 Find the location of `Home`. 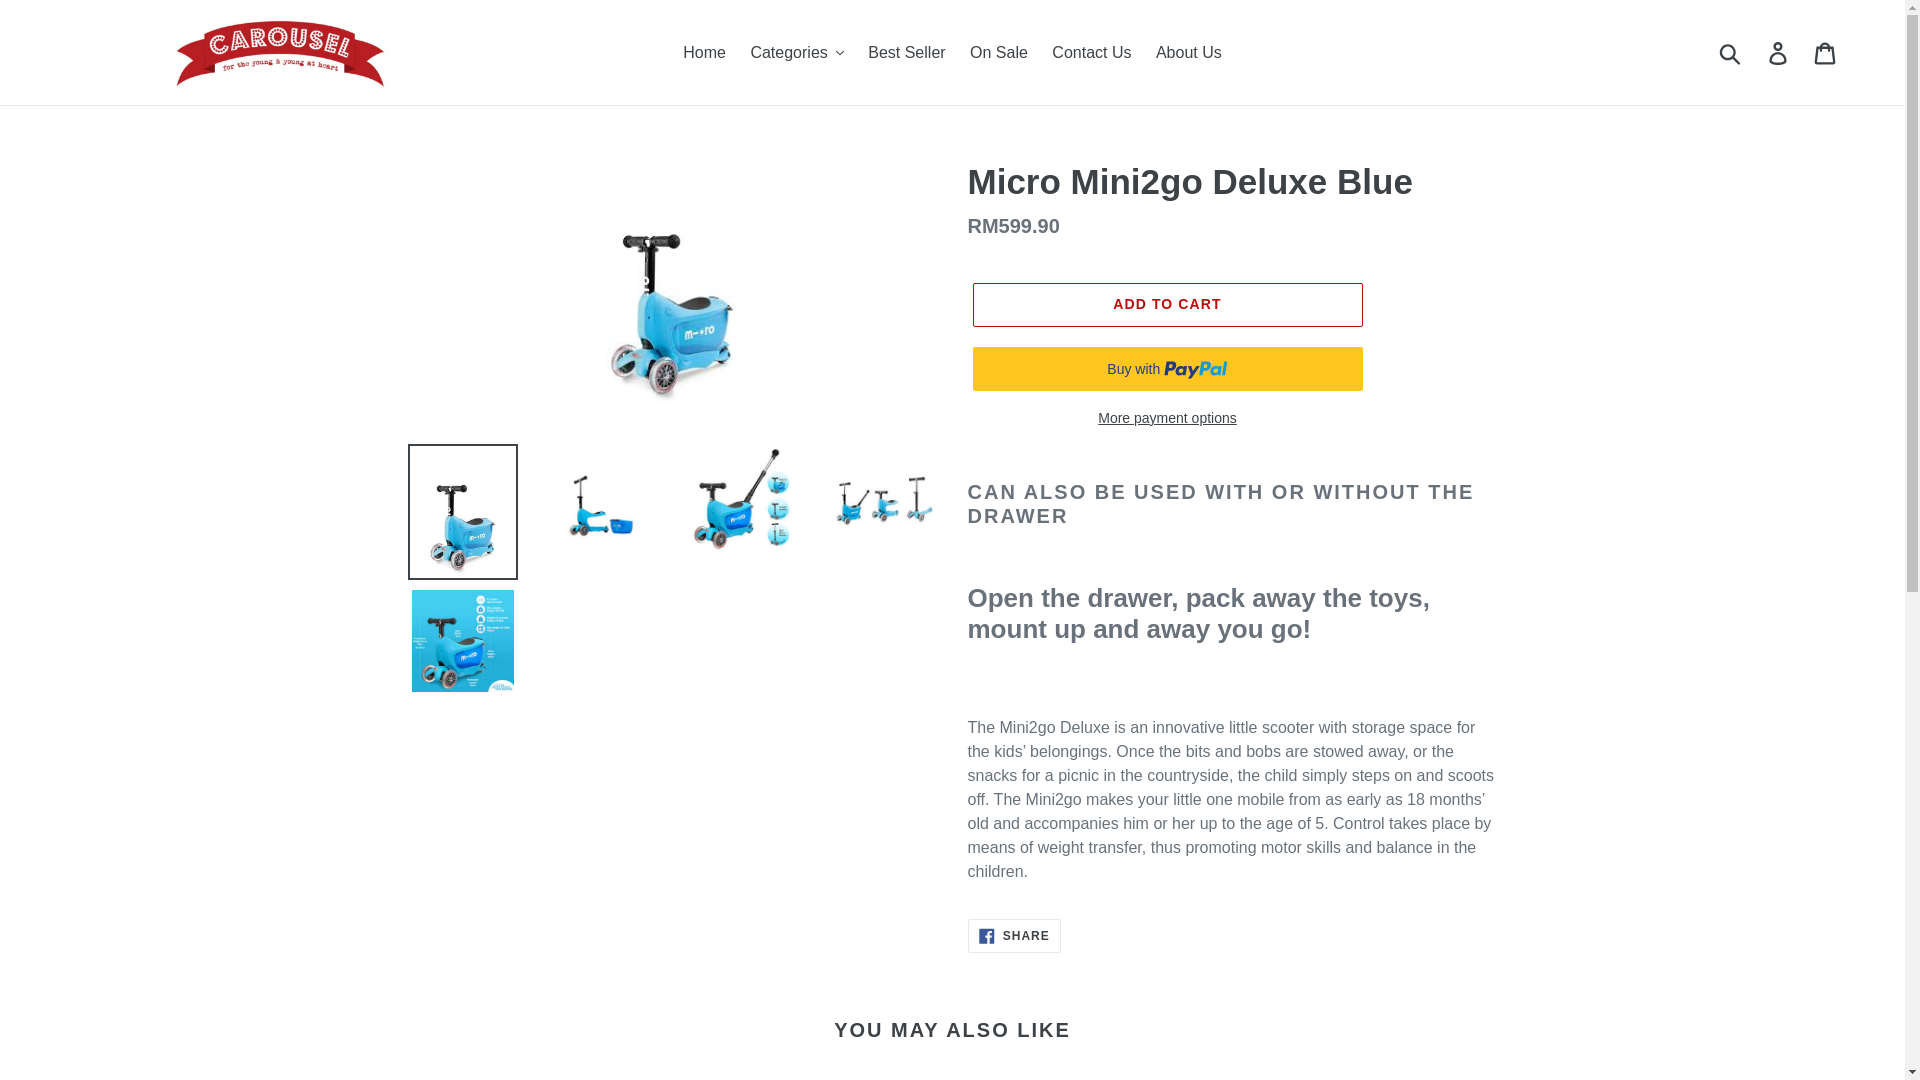

Home is located at coordinates (704, 52).